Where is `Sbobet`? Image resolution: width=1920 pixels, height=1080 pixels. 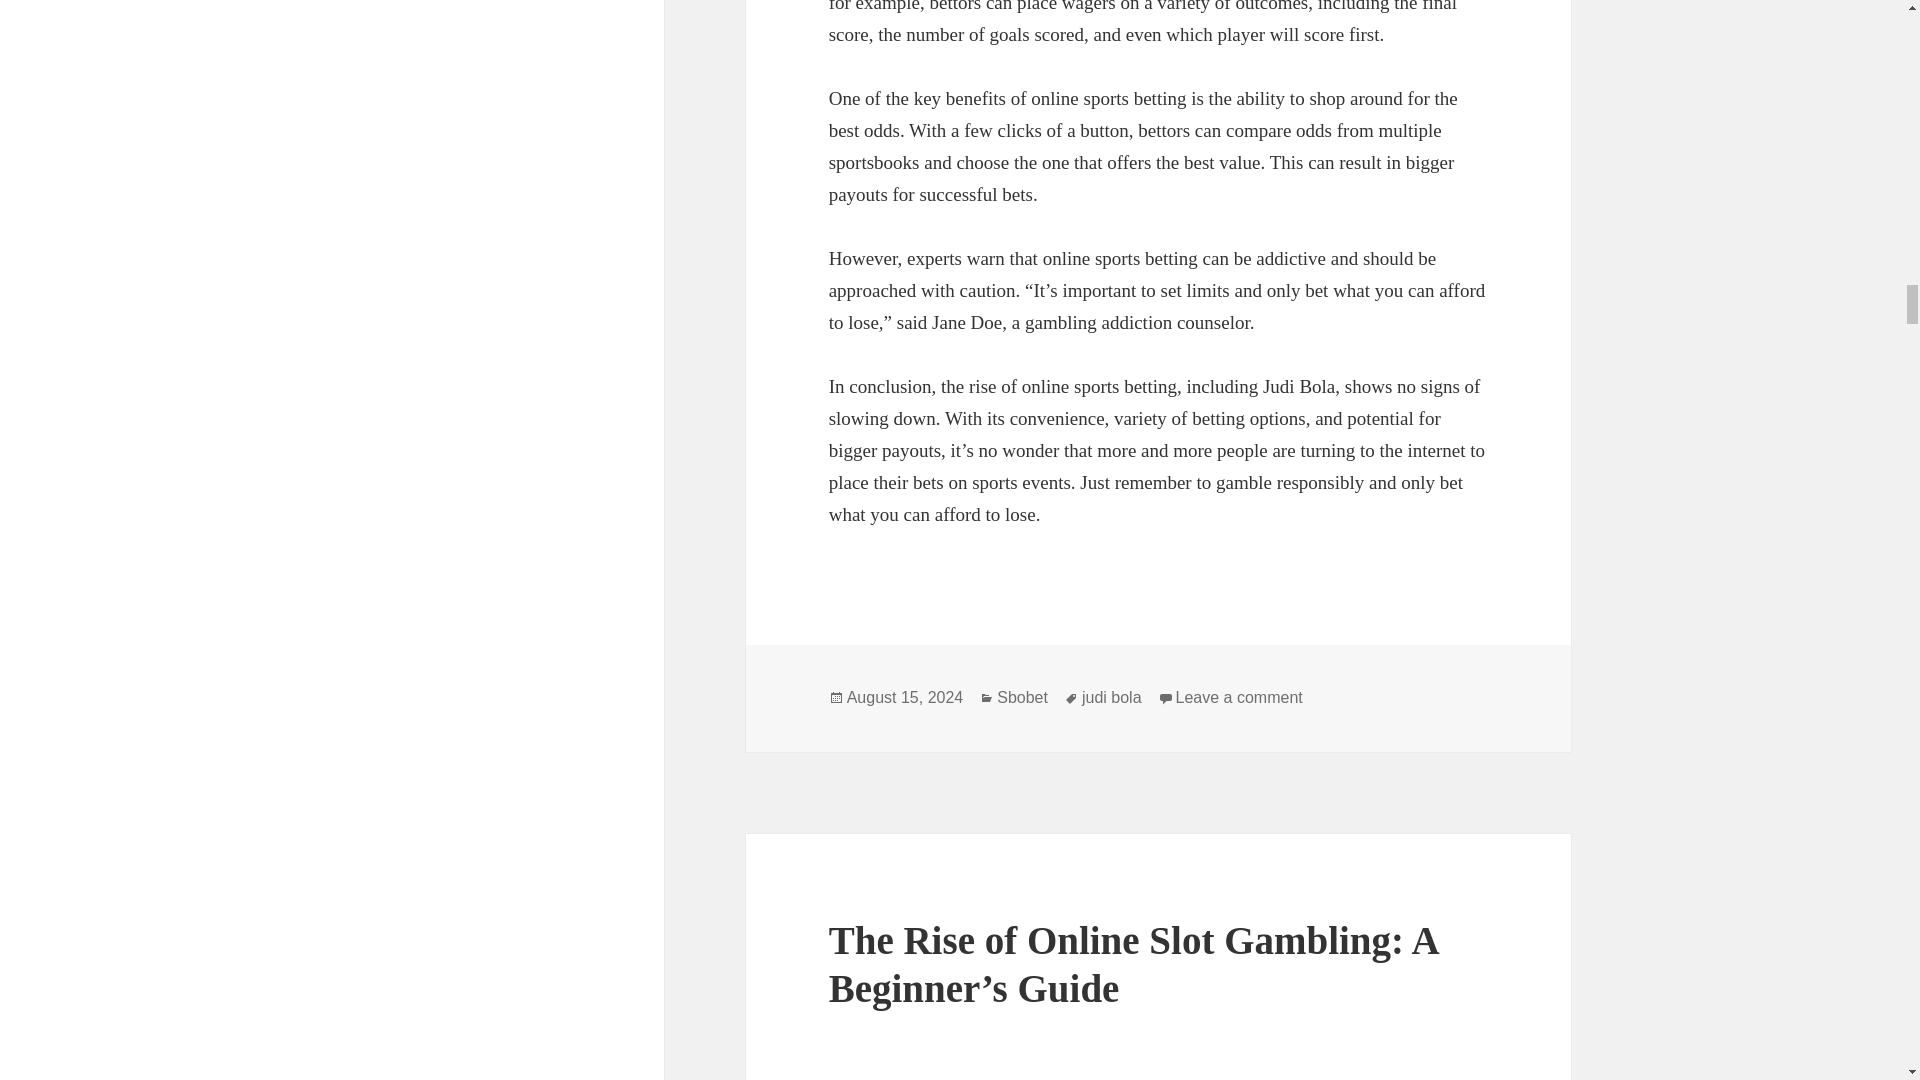
Sbobet is located at coordinates (1022, 698).